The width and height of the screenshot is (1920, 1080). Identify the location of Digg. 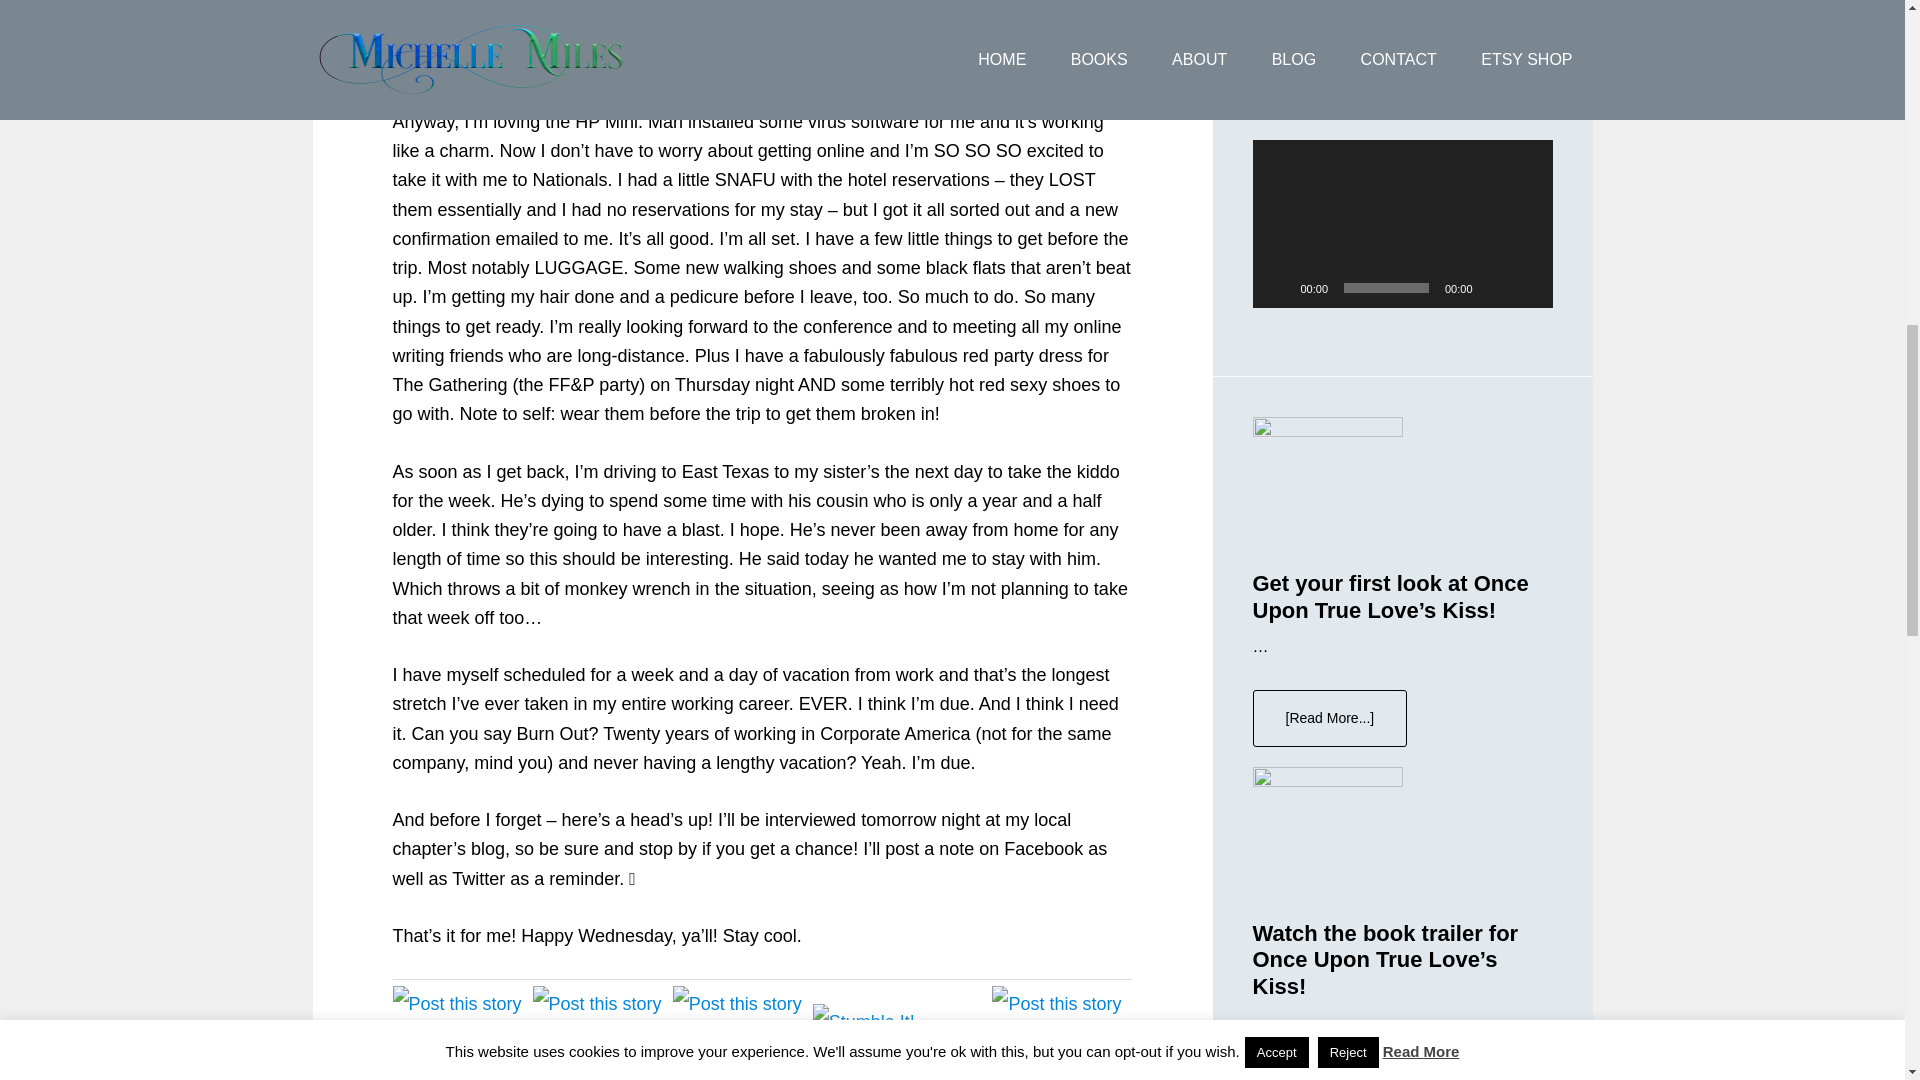
(1062, 1055).